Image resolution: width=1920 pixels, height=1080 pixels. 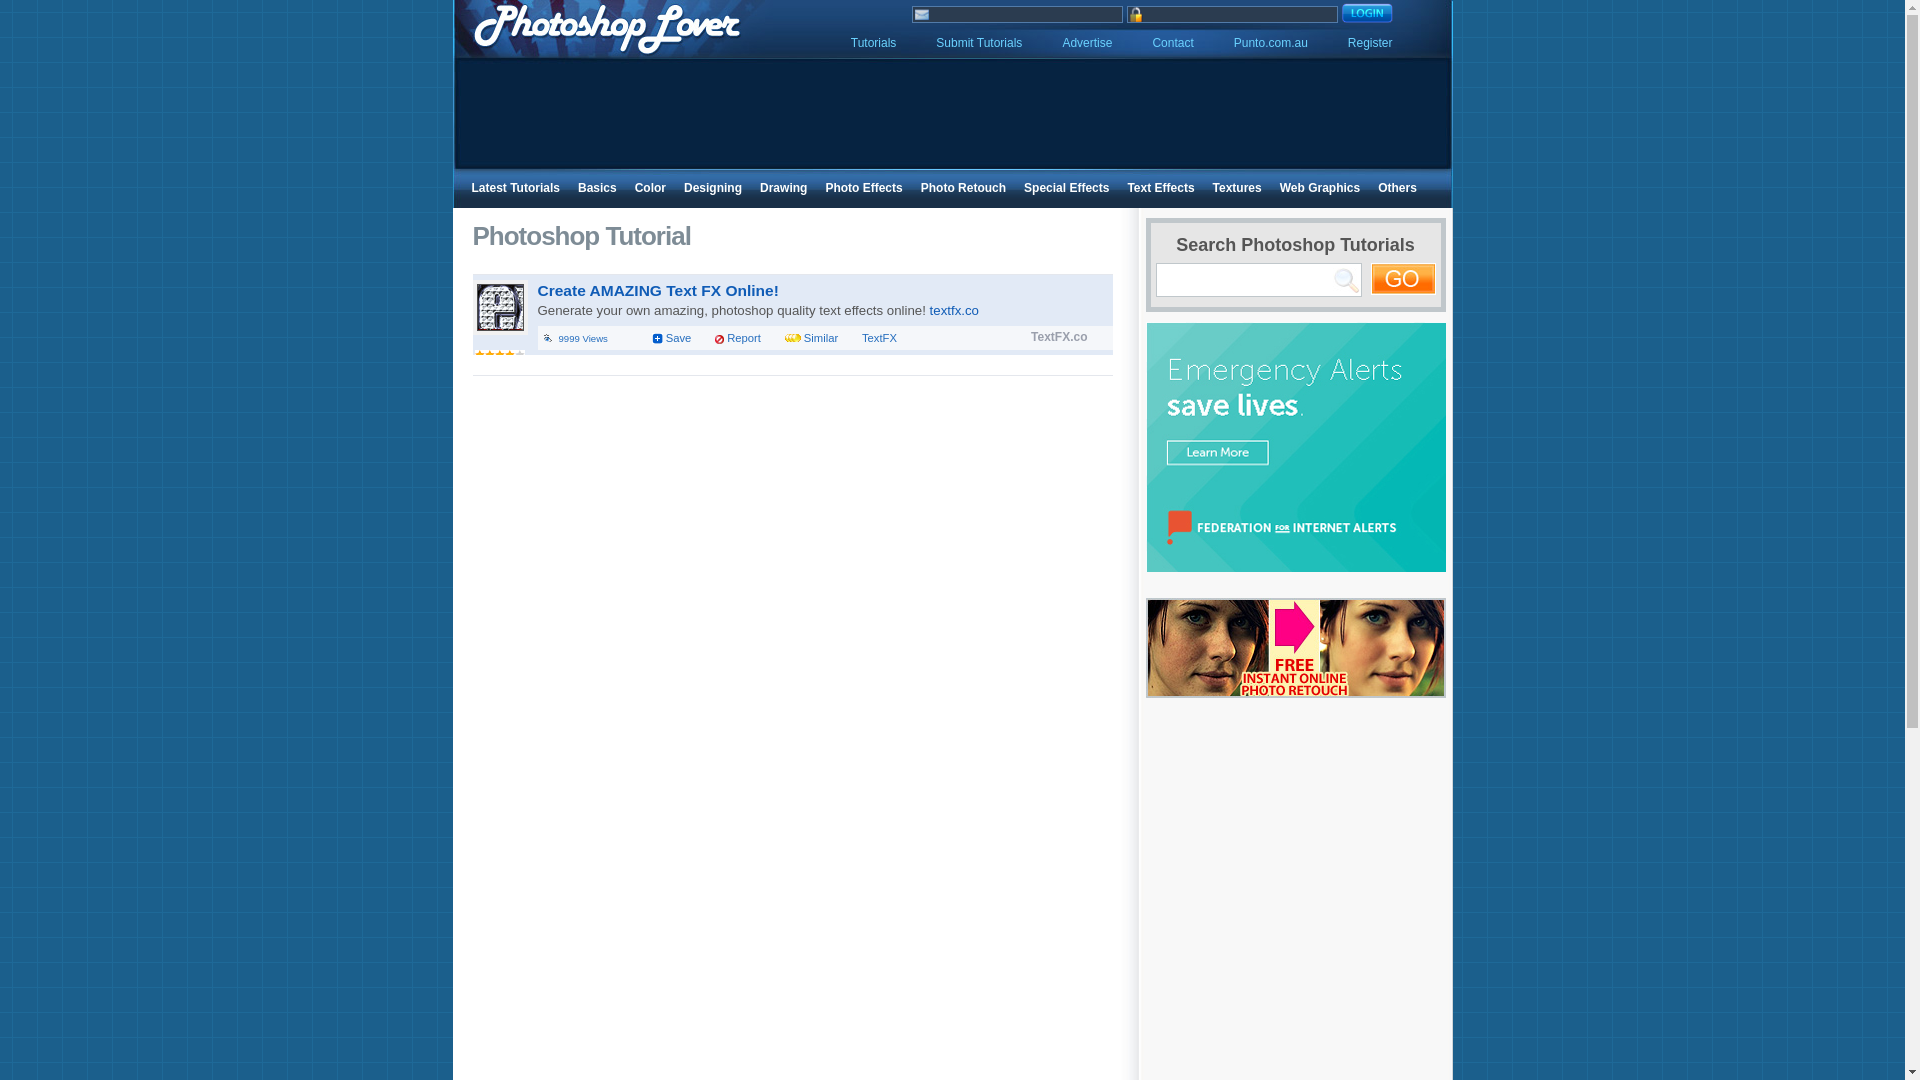 I want to click on Others, so click(x=1397, y=188).